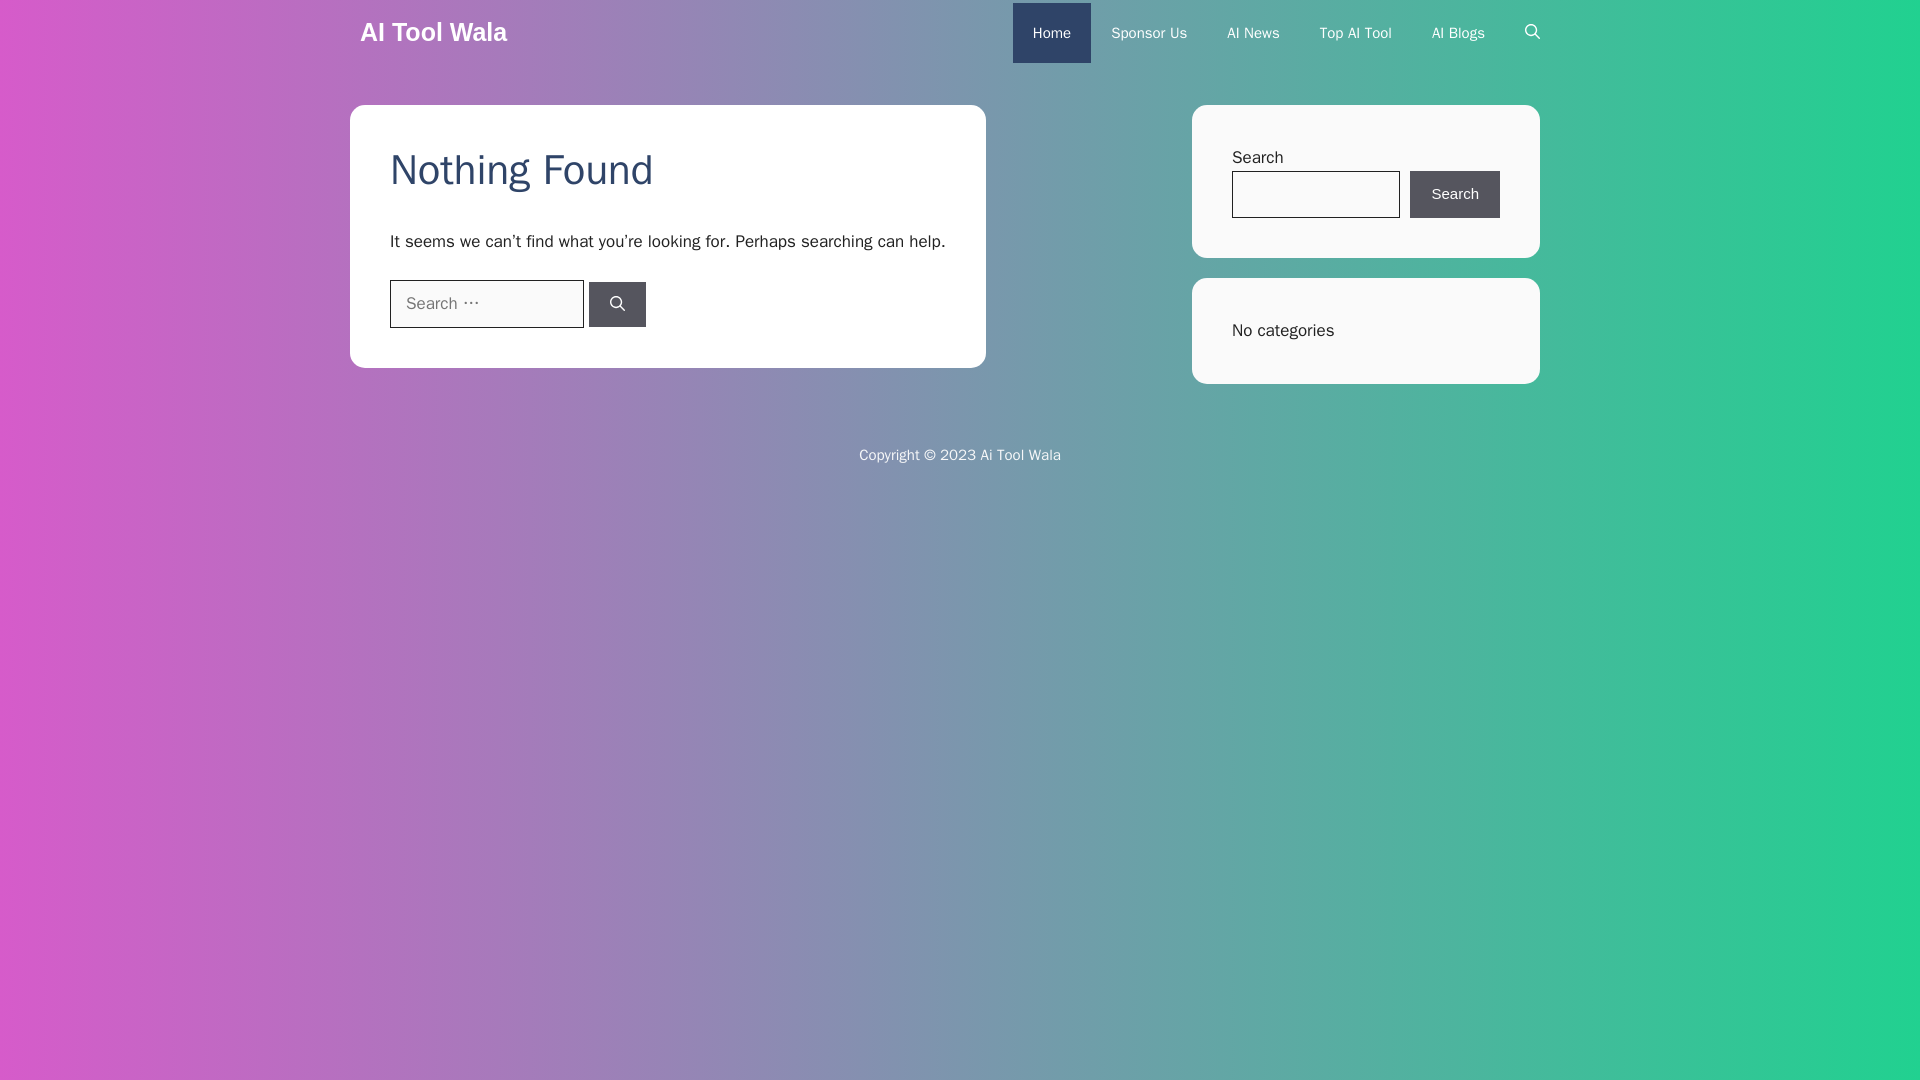  I want to click on AI Blogs, so click(1458, 32).